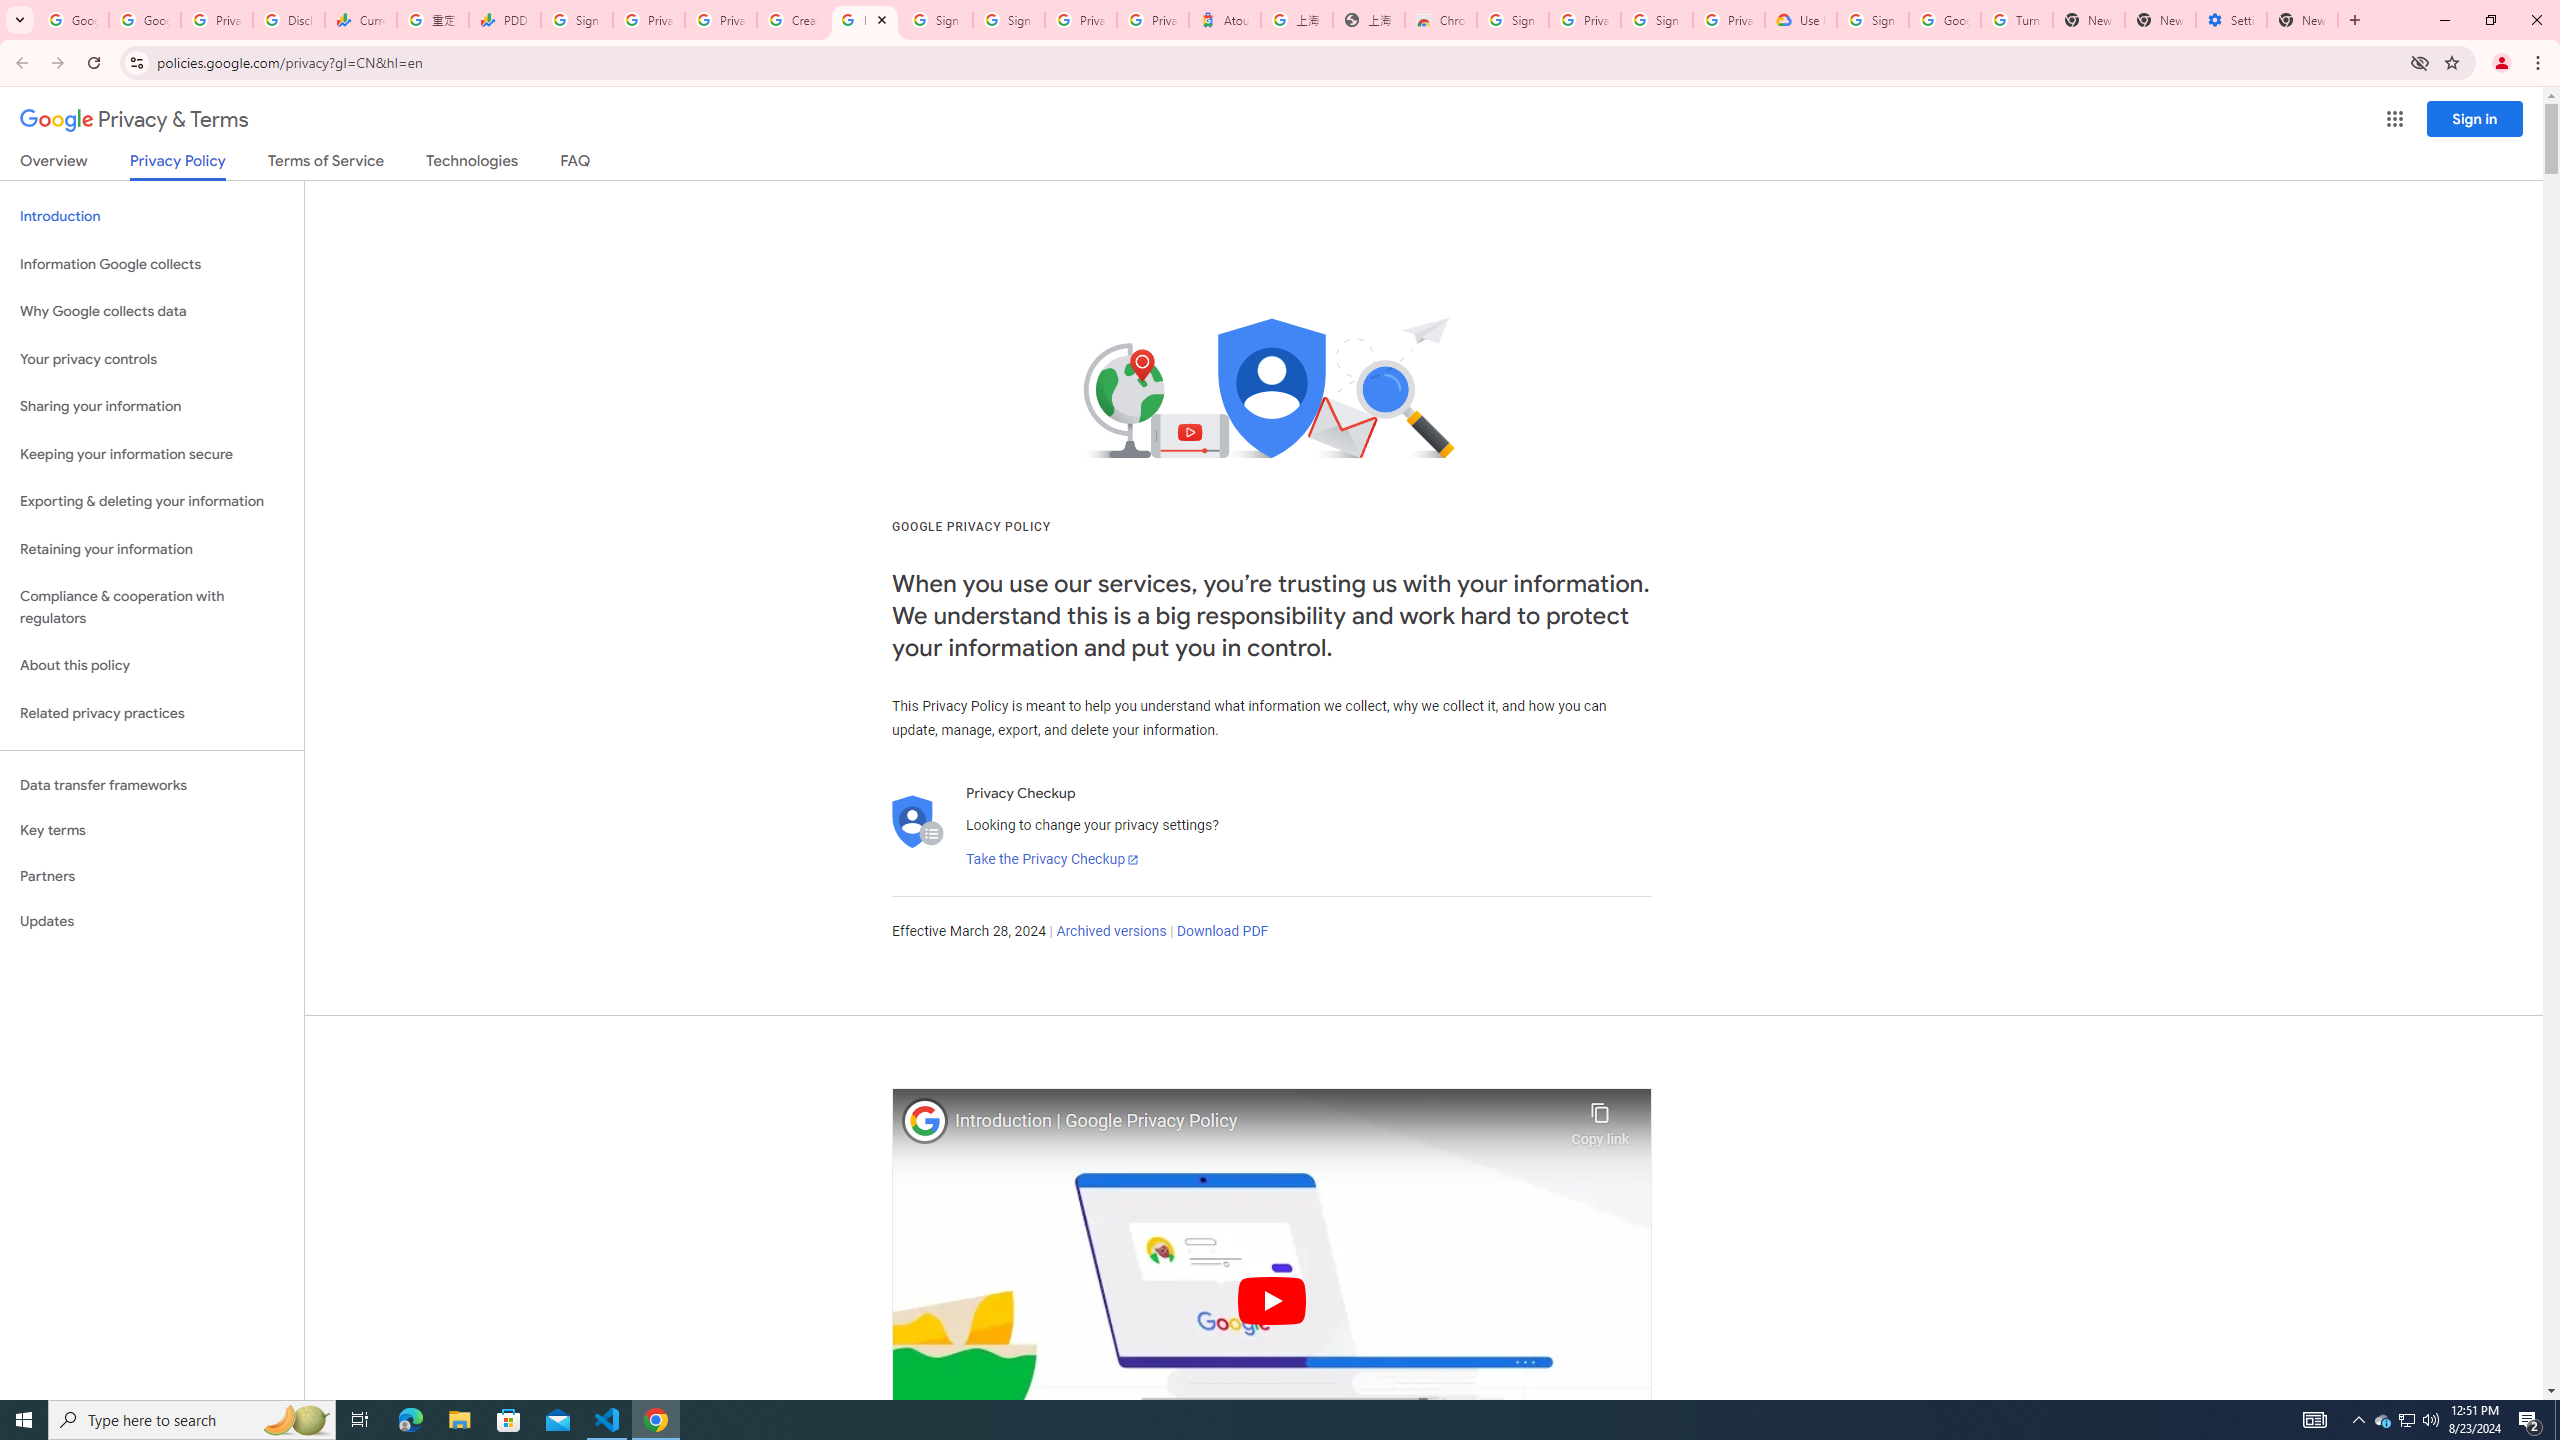 The image size is (2560, 1440). I want to click on Sign in - Google Accounts, so click(1010, 20).